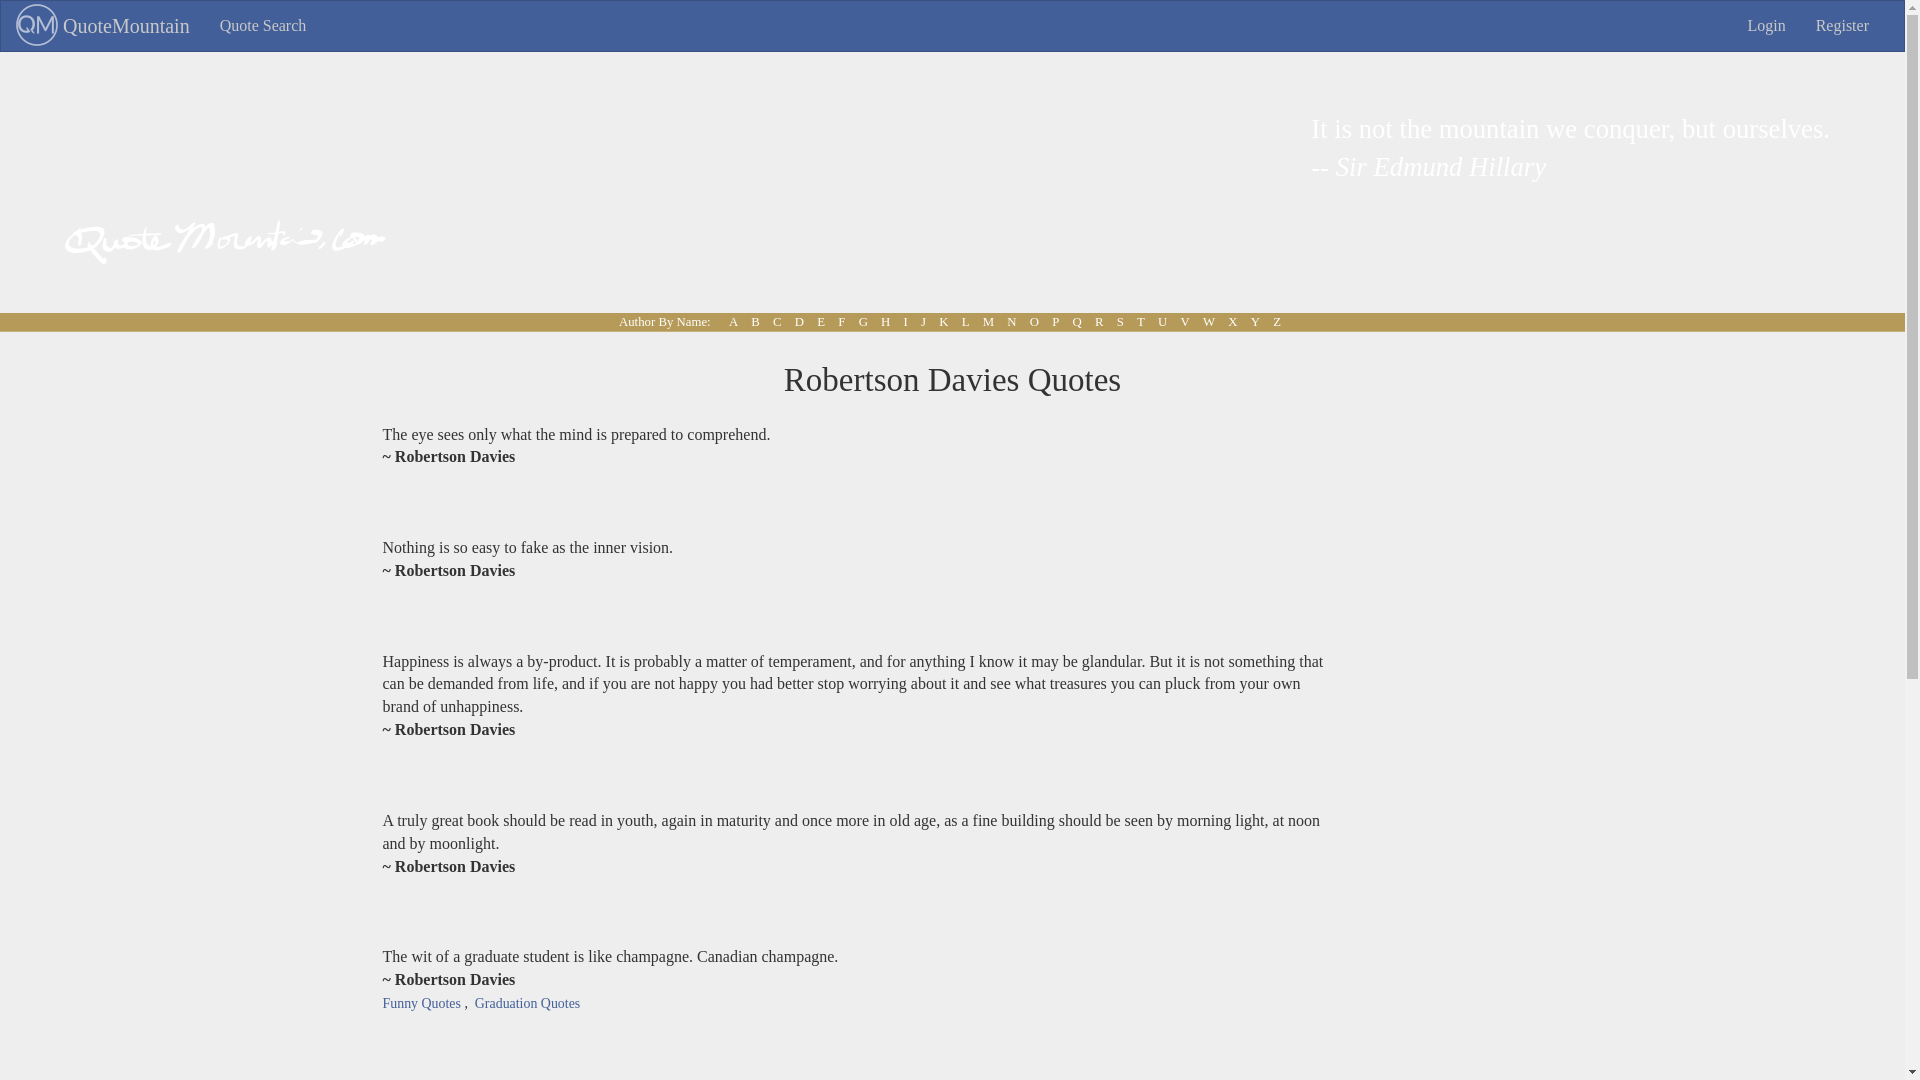 The height and width of the screenshot is (1080, 1920). What do you see at coordinates (421, 1002) in the screenshot?
I see `Funny Quotes` at bounding box center [421, 1002].